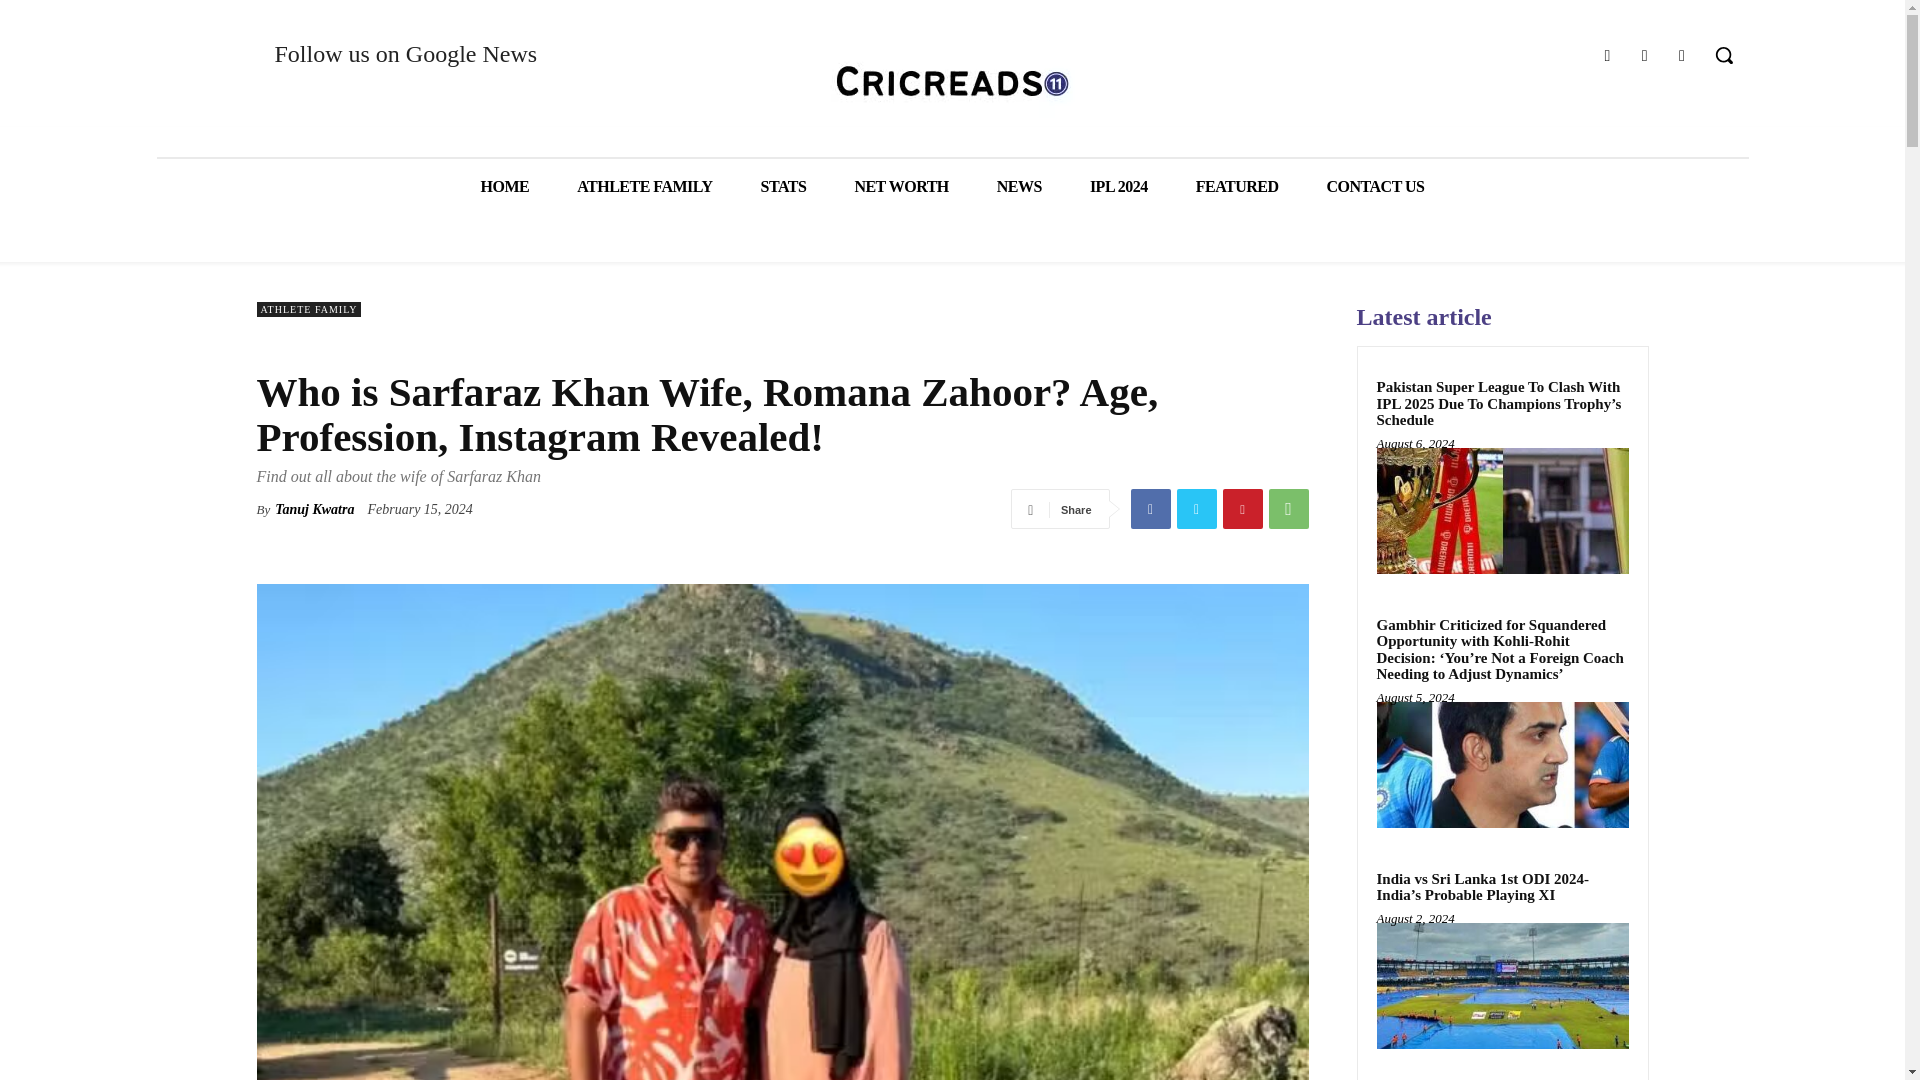  I want to click on STATS, so click(784, 186).